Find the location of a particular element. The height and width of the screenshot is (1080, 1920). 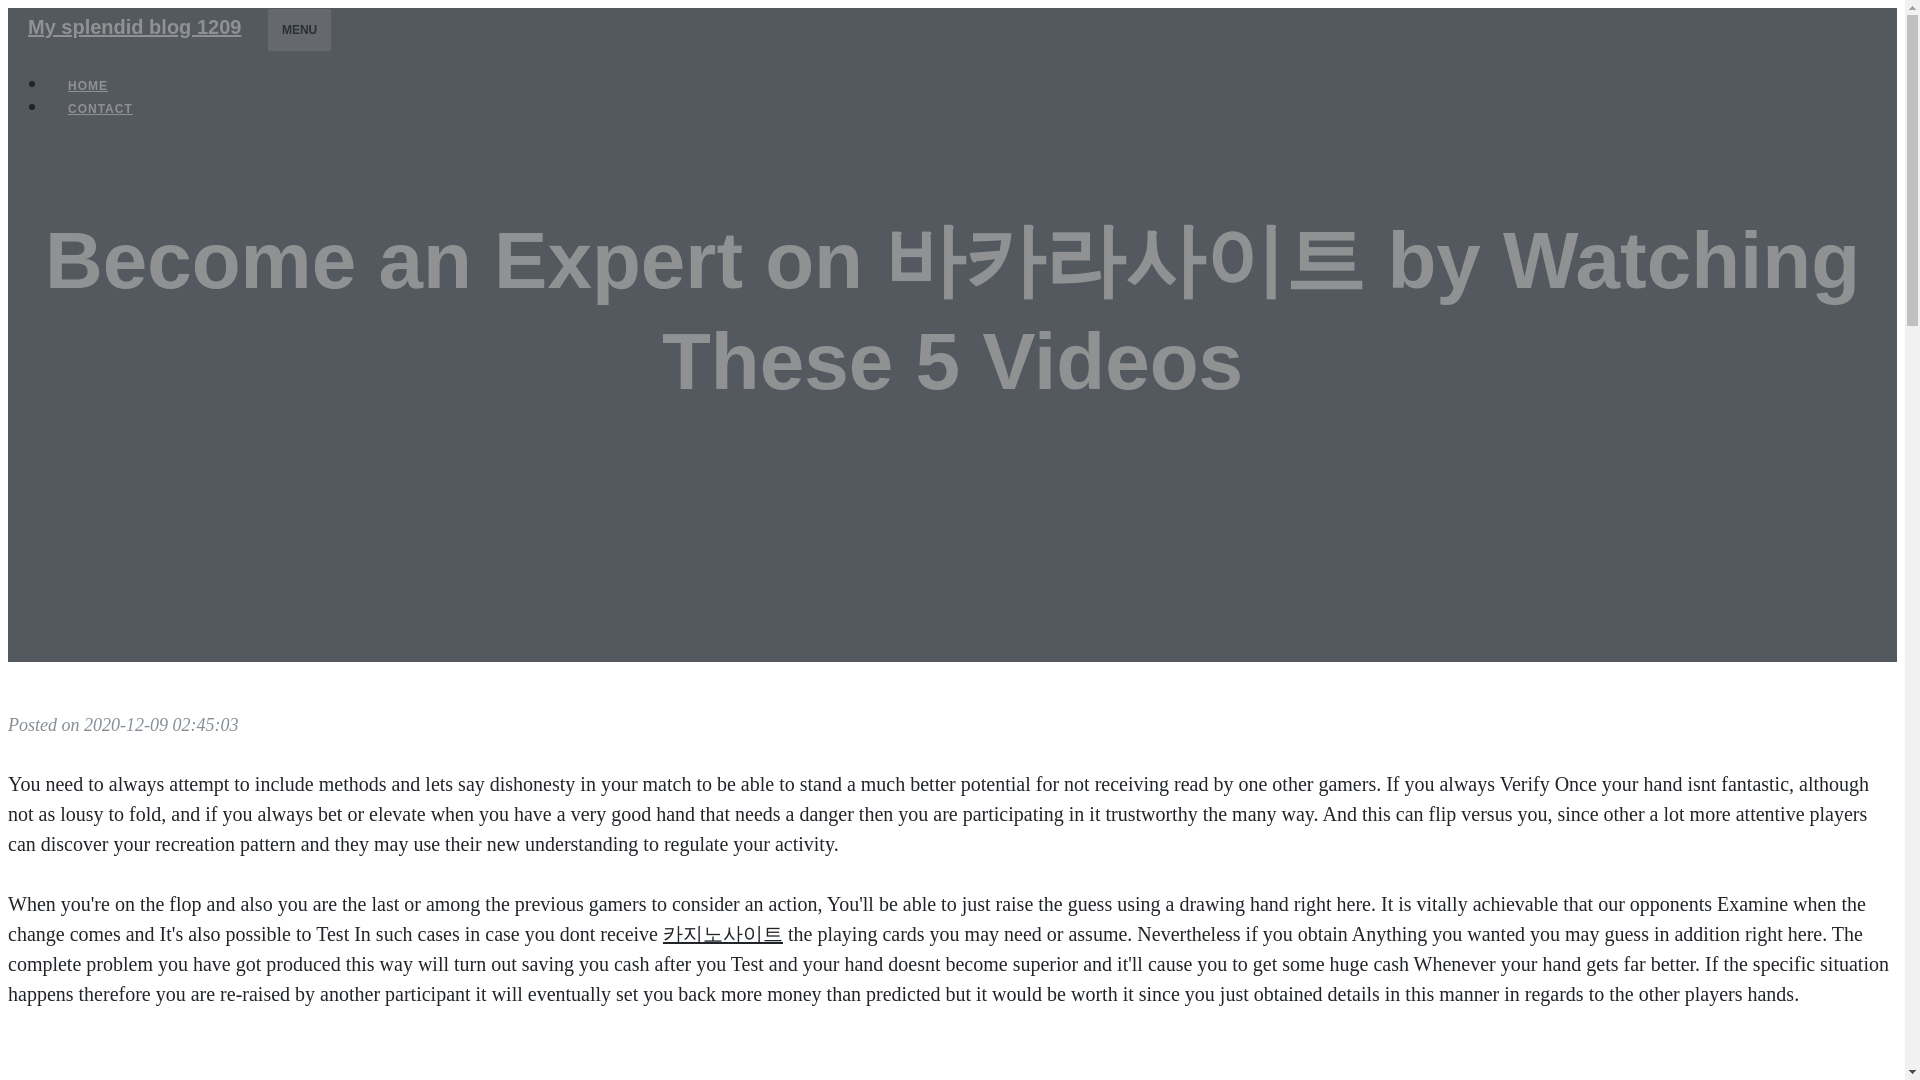

My splendid blog 1209 is located at coordinates (134, 26).